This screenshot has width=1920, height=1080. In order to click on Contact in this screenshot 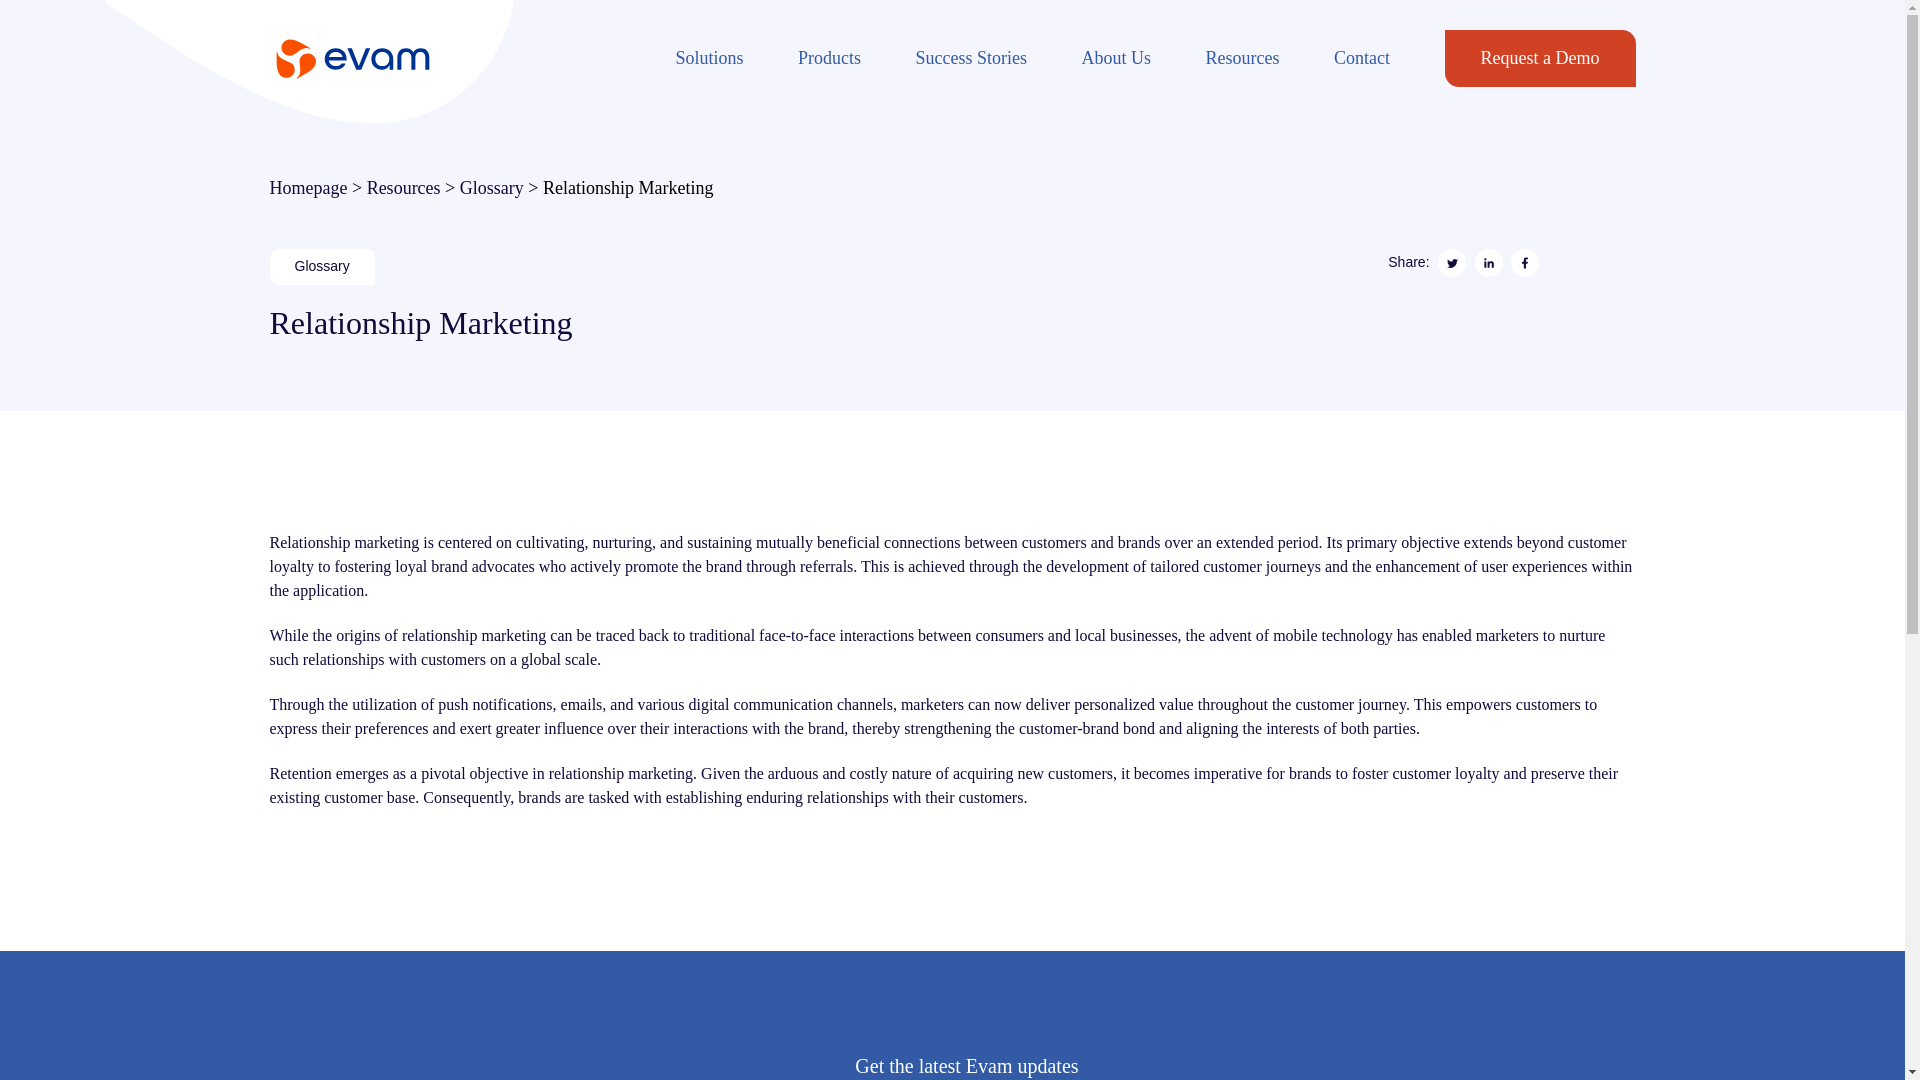, I will do `click(1362, 58)`.